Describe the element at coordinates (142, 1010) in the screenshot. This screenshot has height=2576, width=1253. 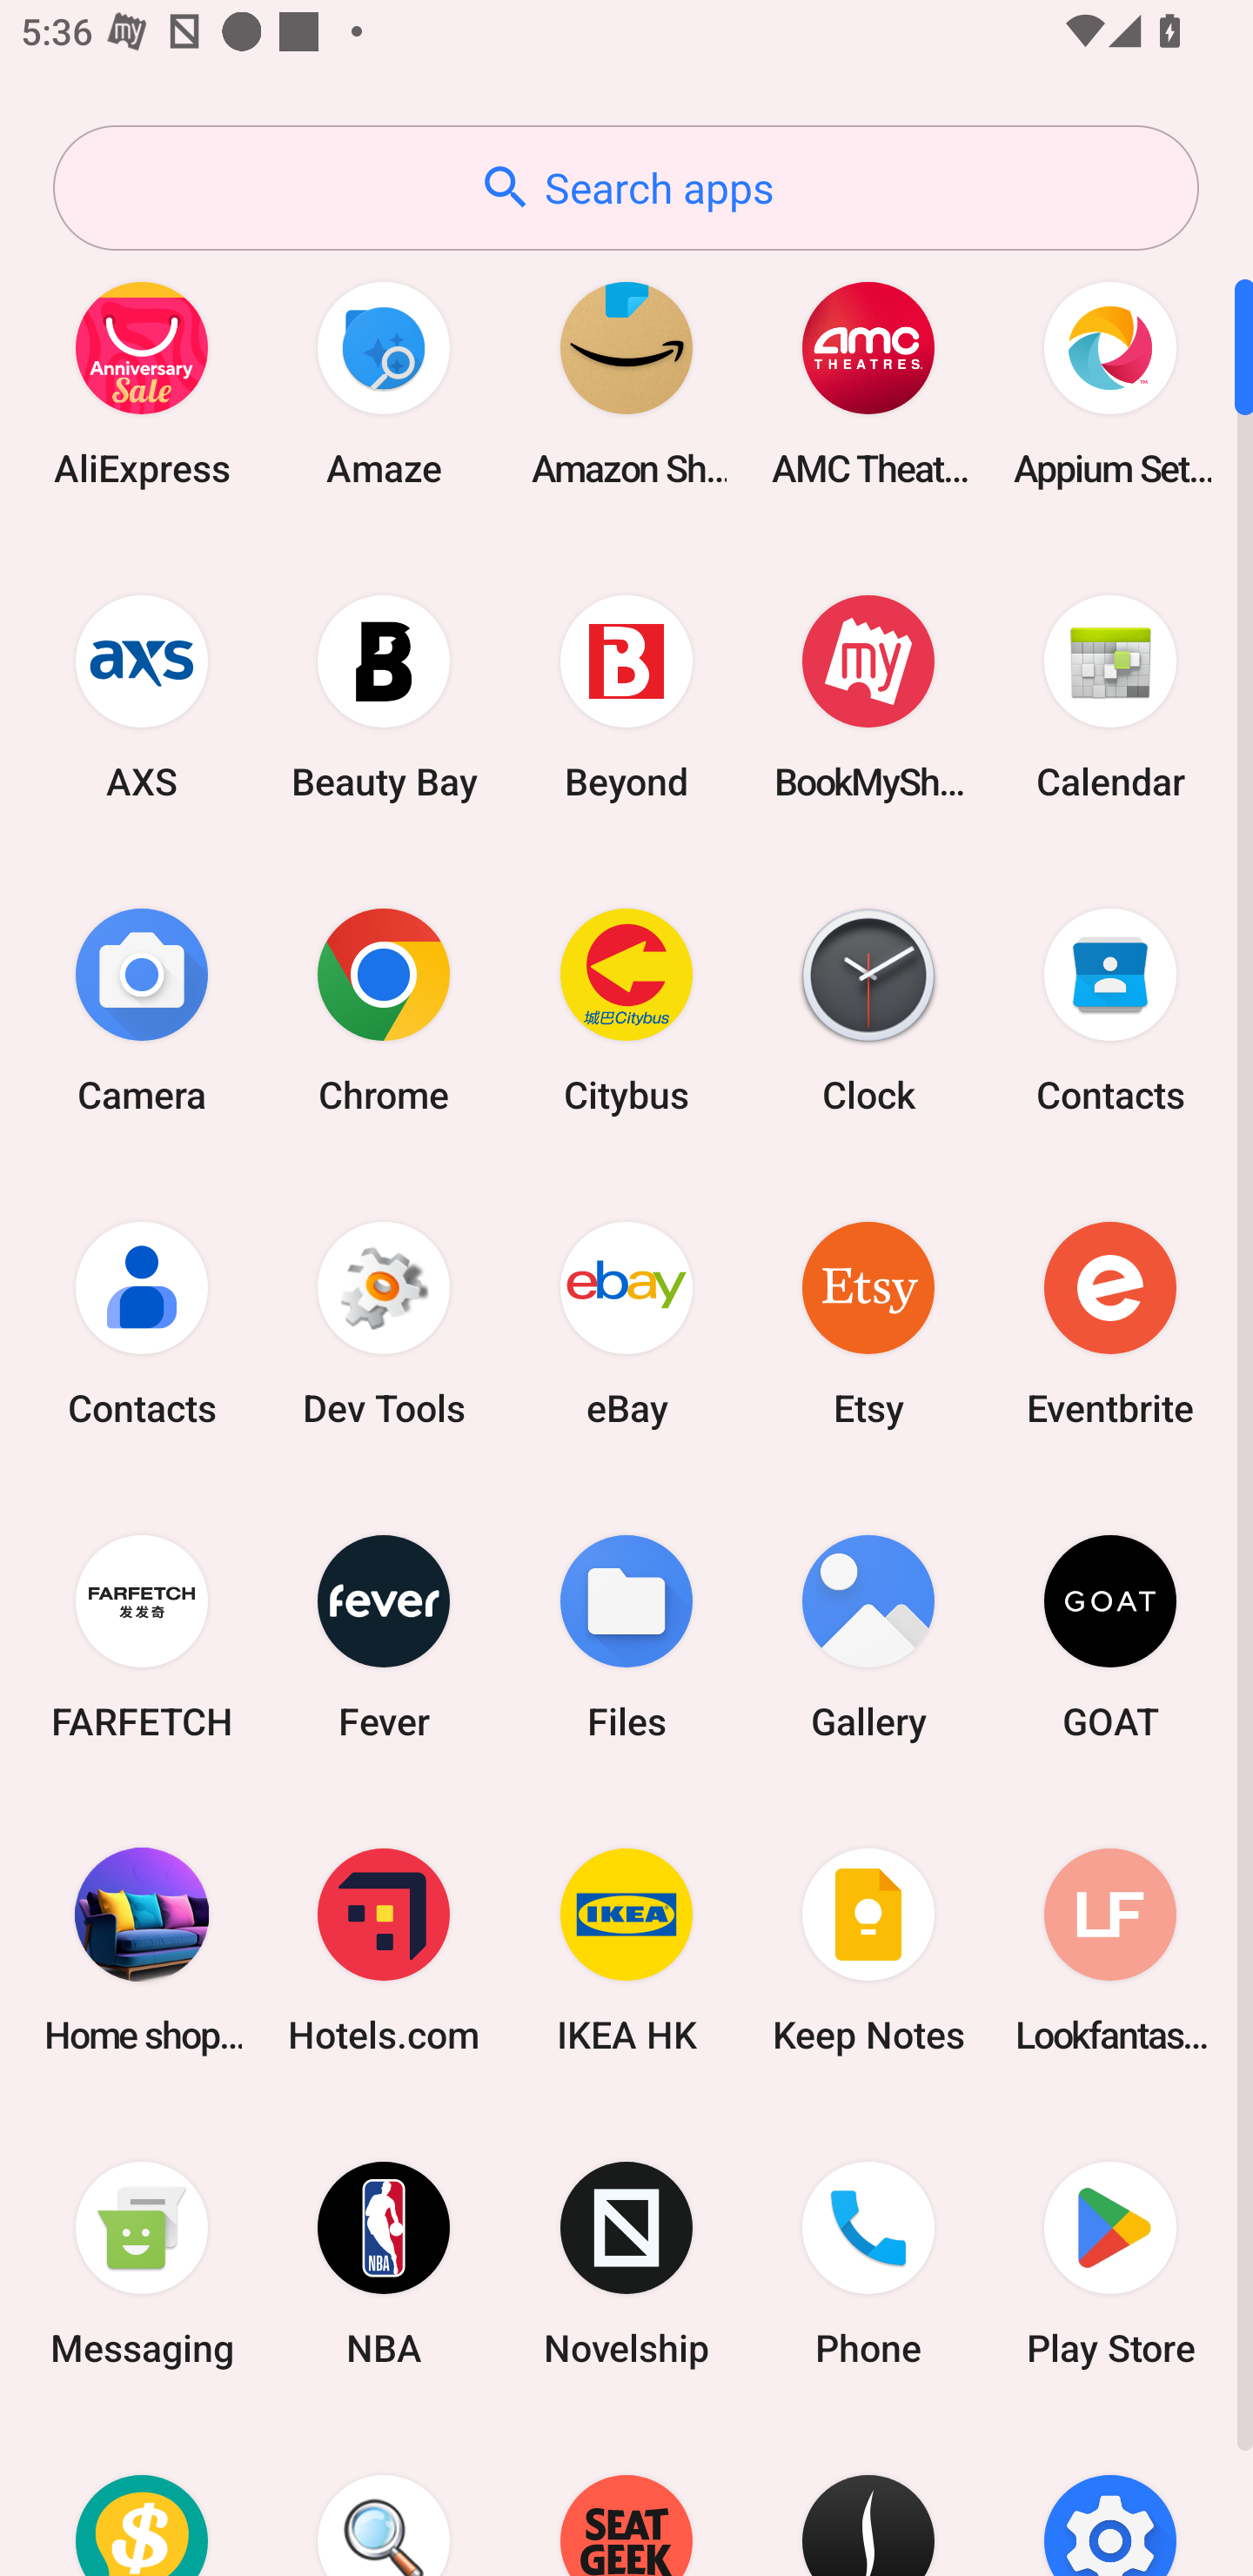
I see `Camera` at that location.